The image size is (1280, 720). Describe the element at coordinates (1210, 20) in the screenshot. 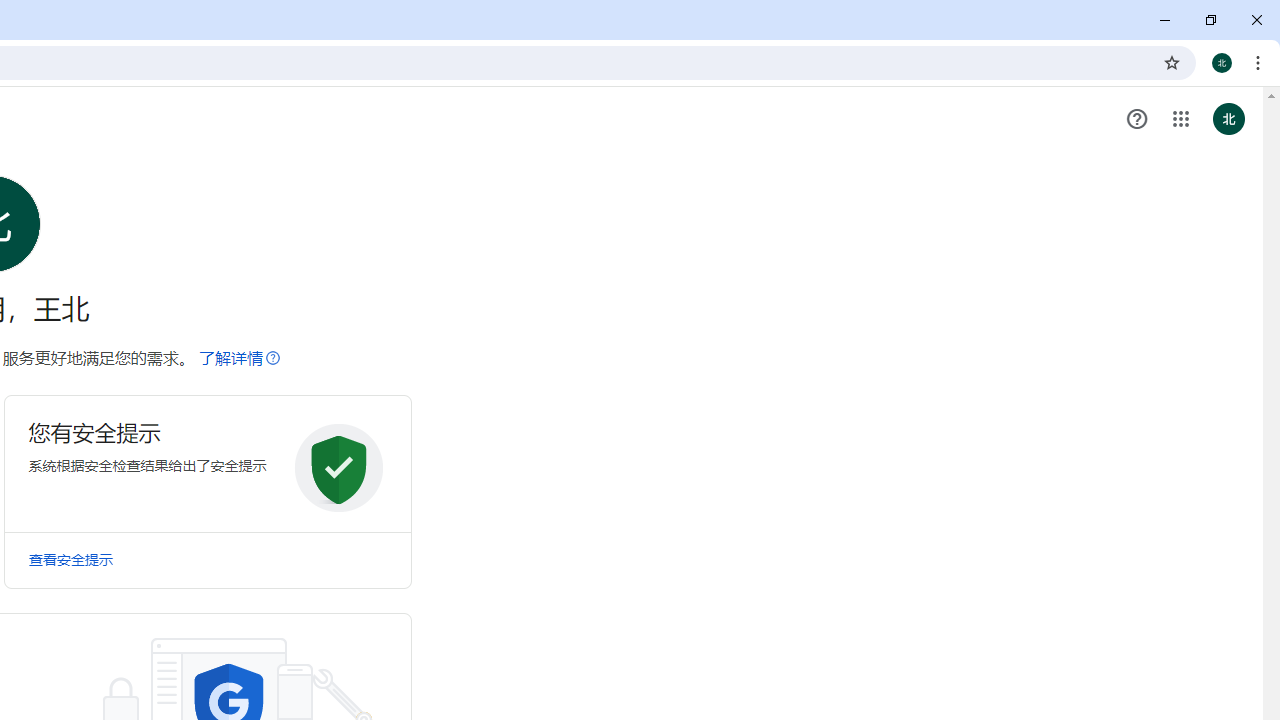

I see `Restore` at that location.